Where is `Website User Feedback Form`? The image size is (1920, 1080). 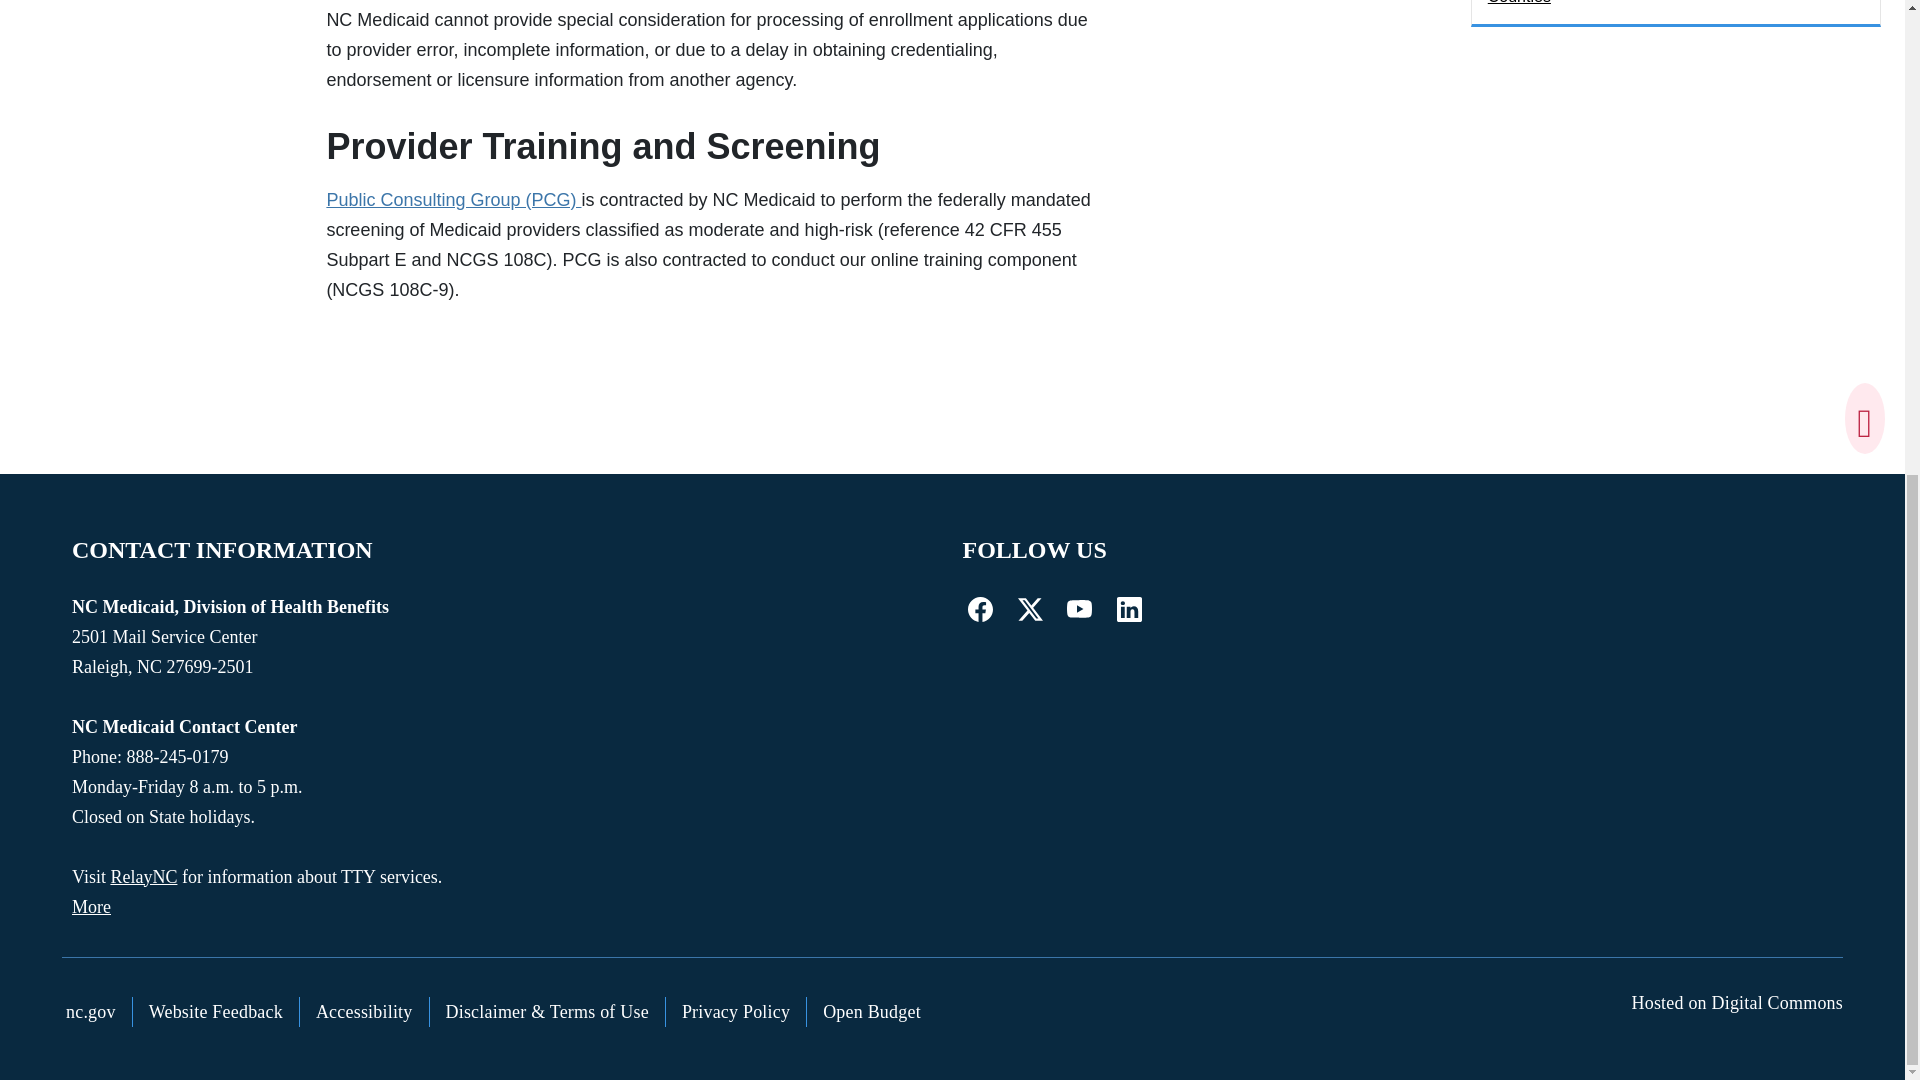
Website User Feedback Form is located at coordinates (216, 1012).